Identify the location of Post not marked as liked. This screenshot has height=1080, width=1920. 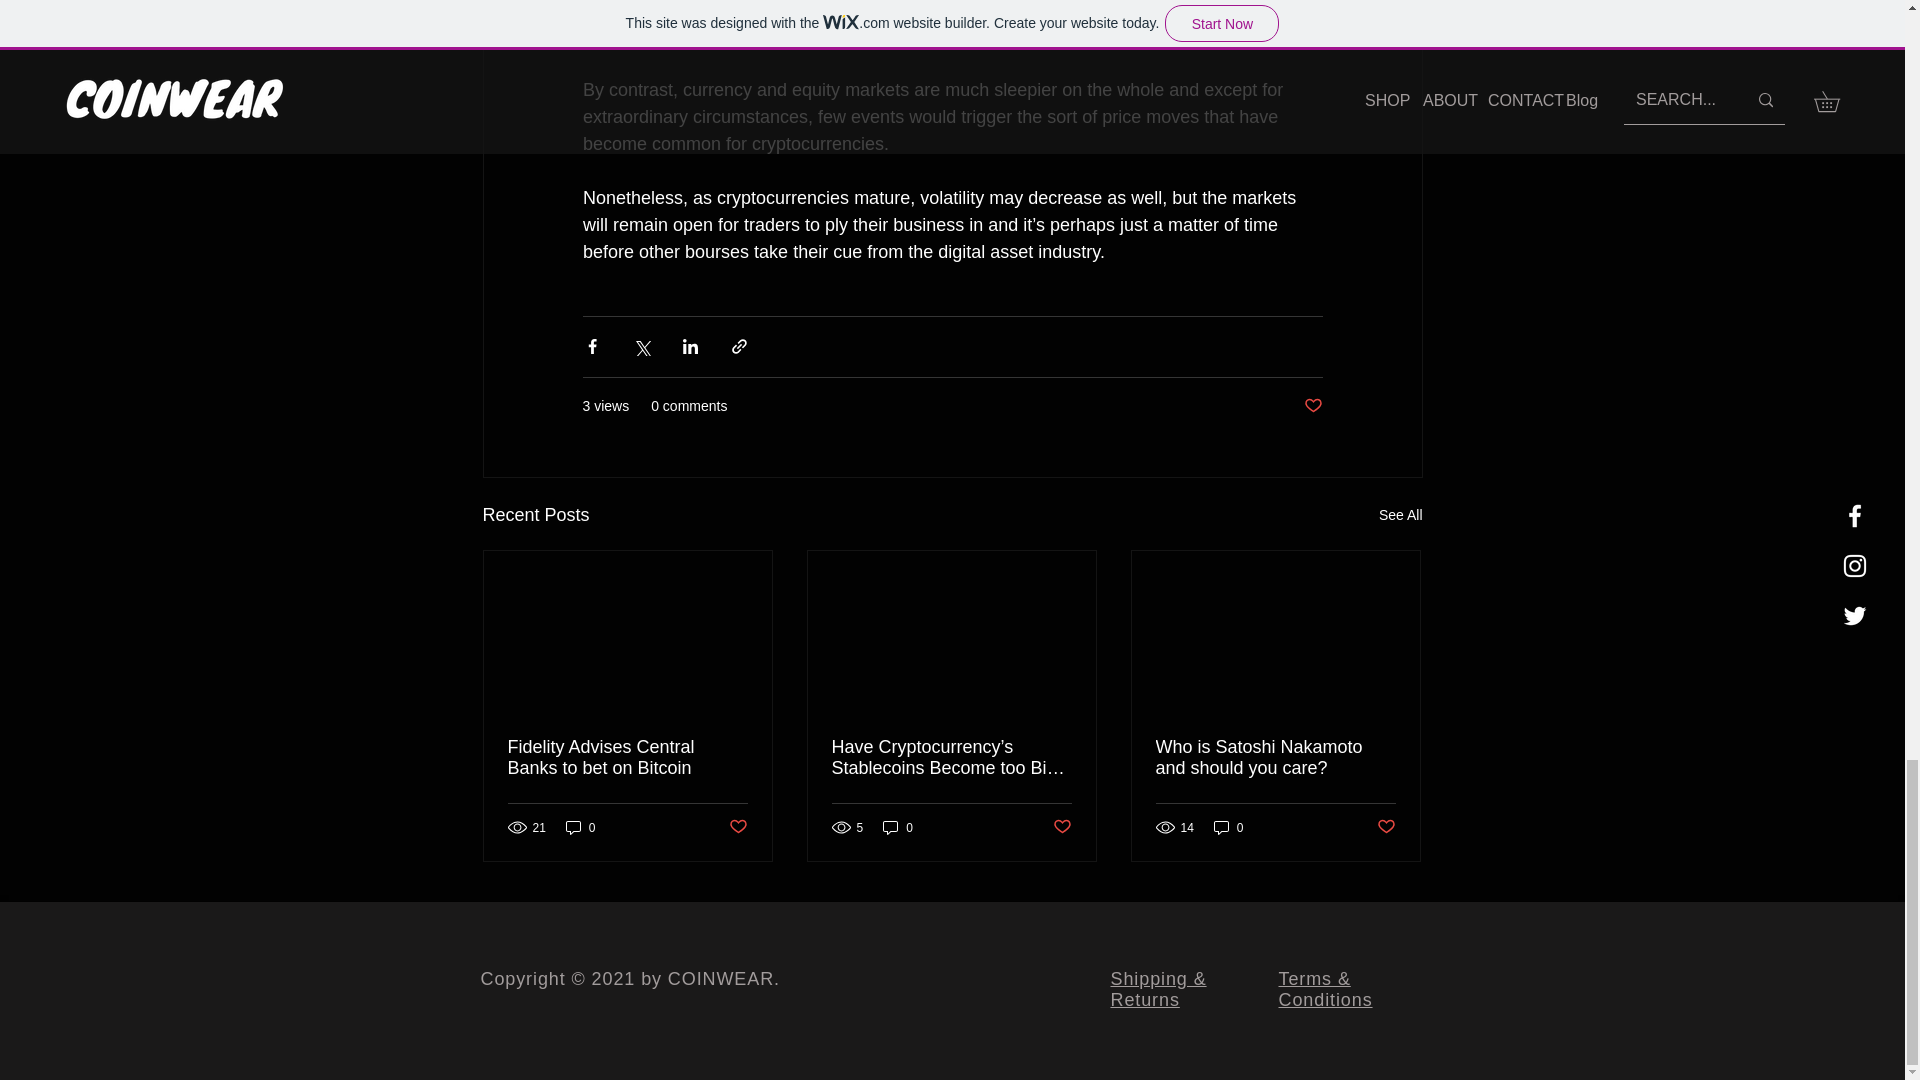
(1062, 827).